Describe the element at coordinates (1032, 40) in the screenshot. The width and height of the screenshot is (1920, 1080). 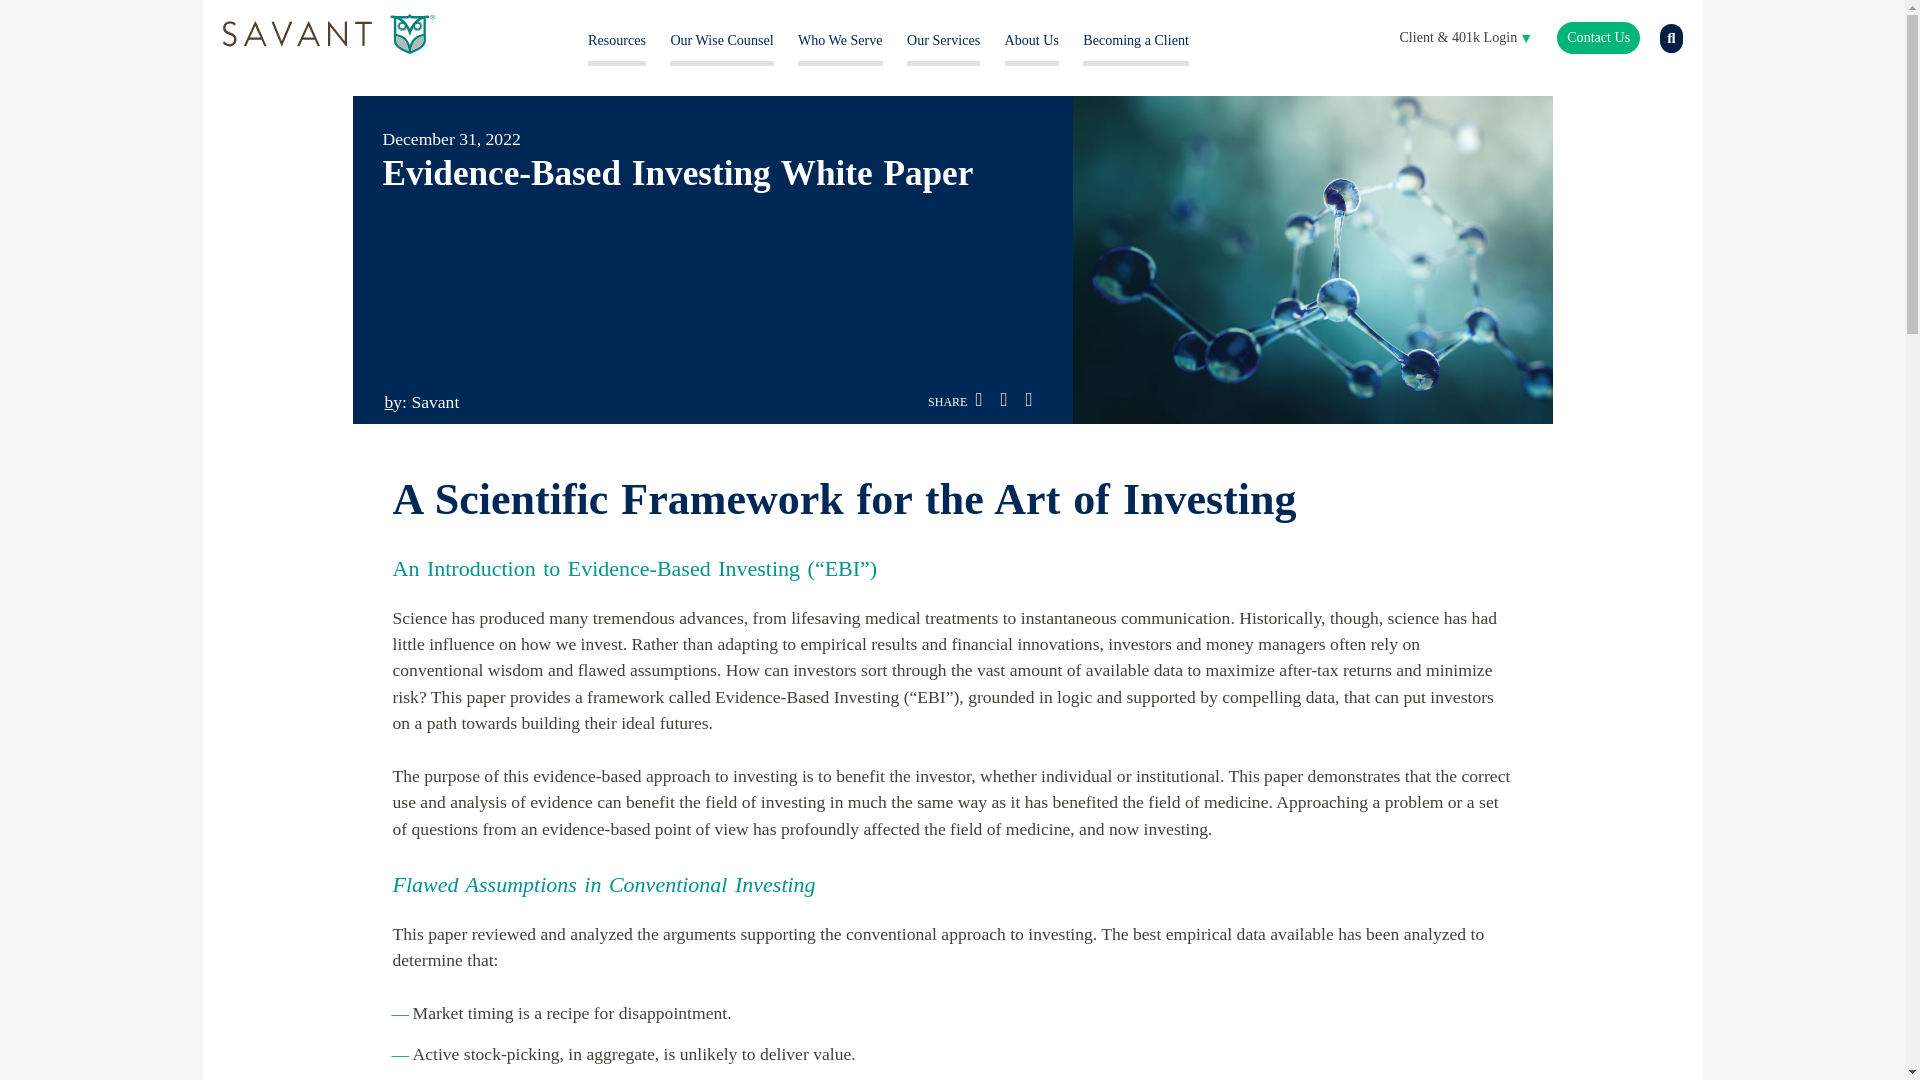
I see `About Us` at that location.